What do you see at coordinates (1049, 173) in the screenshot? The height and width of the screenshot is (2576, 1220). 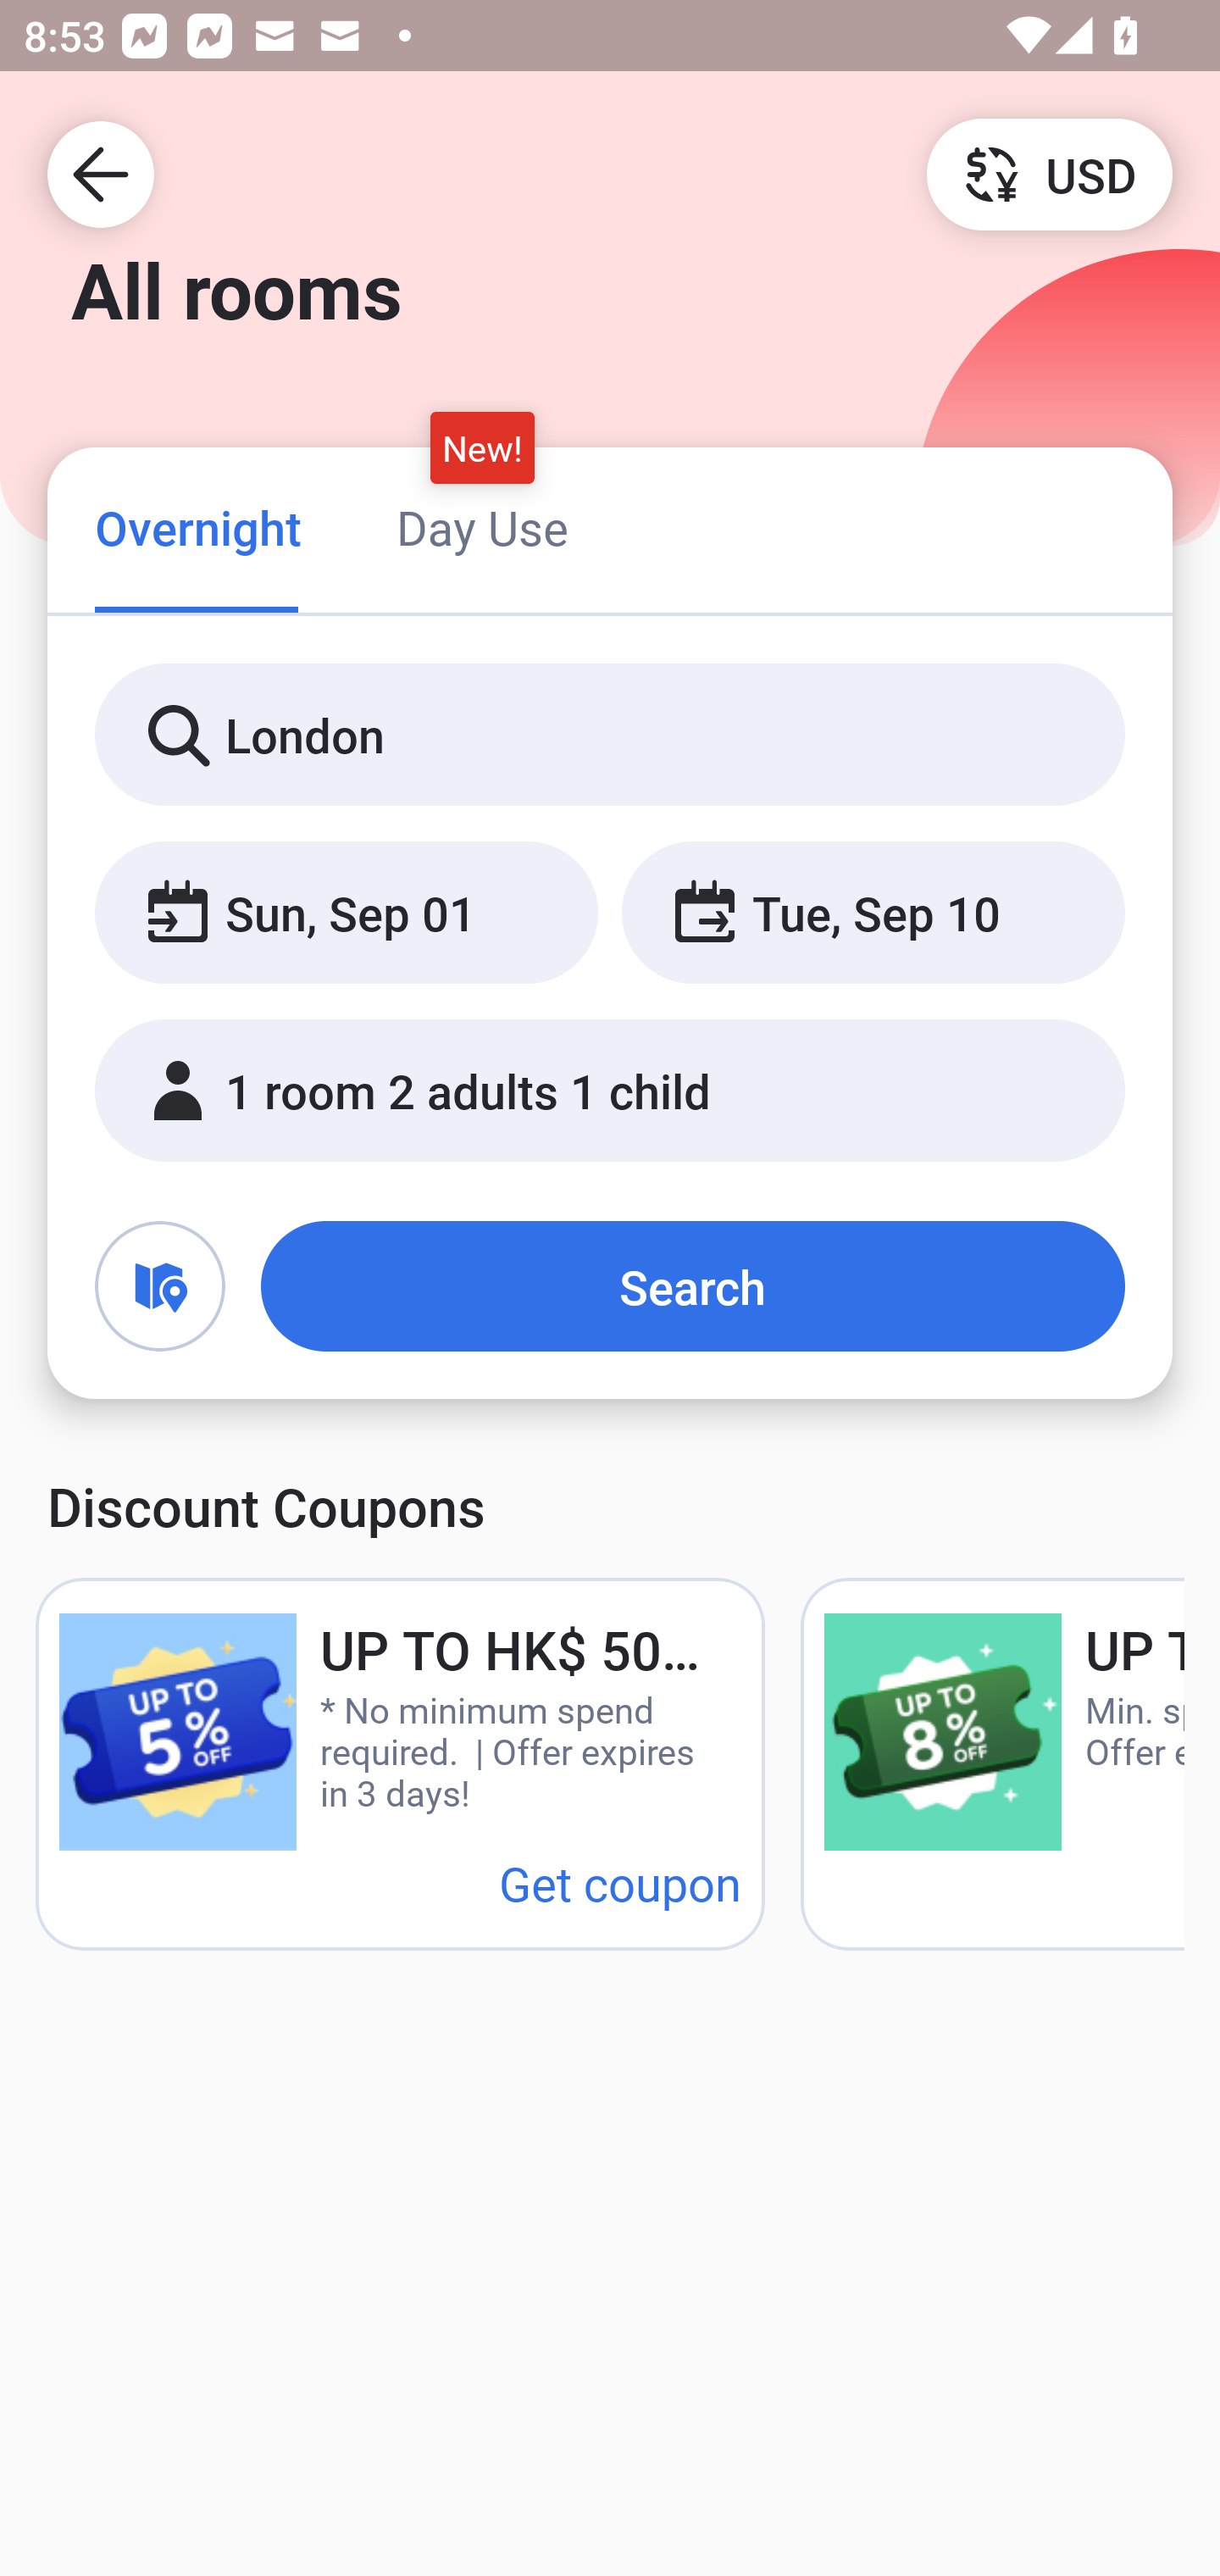 I see `USD` at bounding box center [1049, 173].